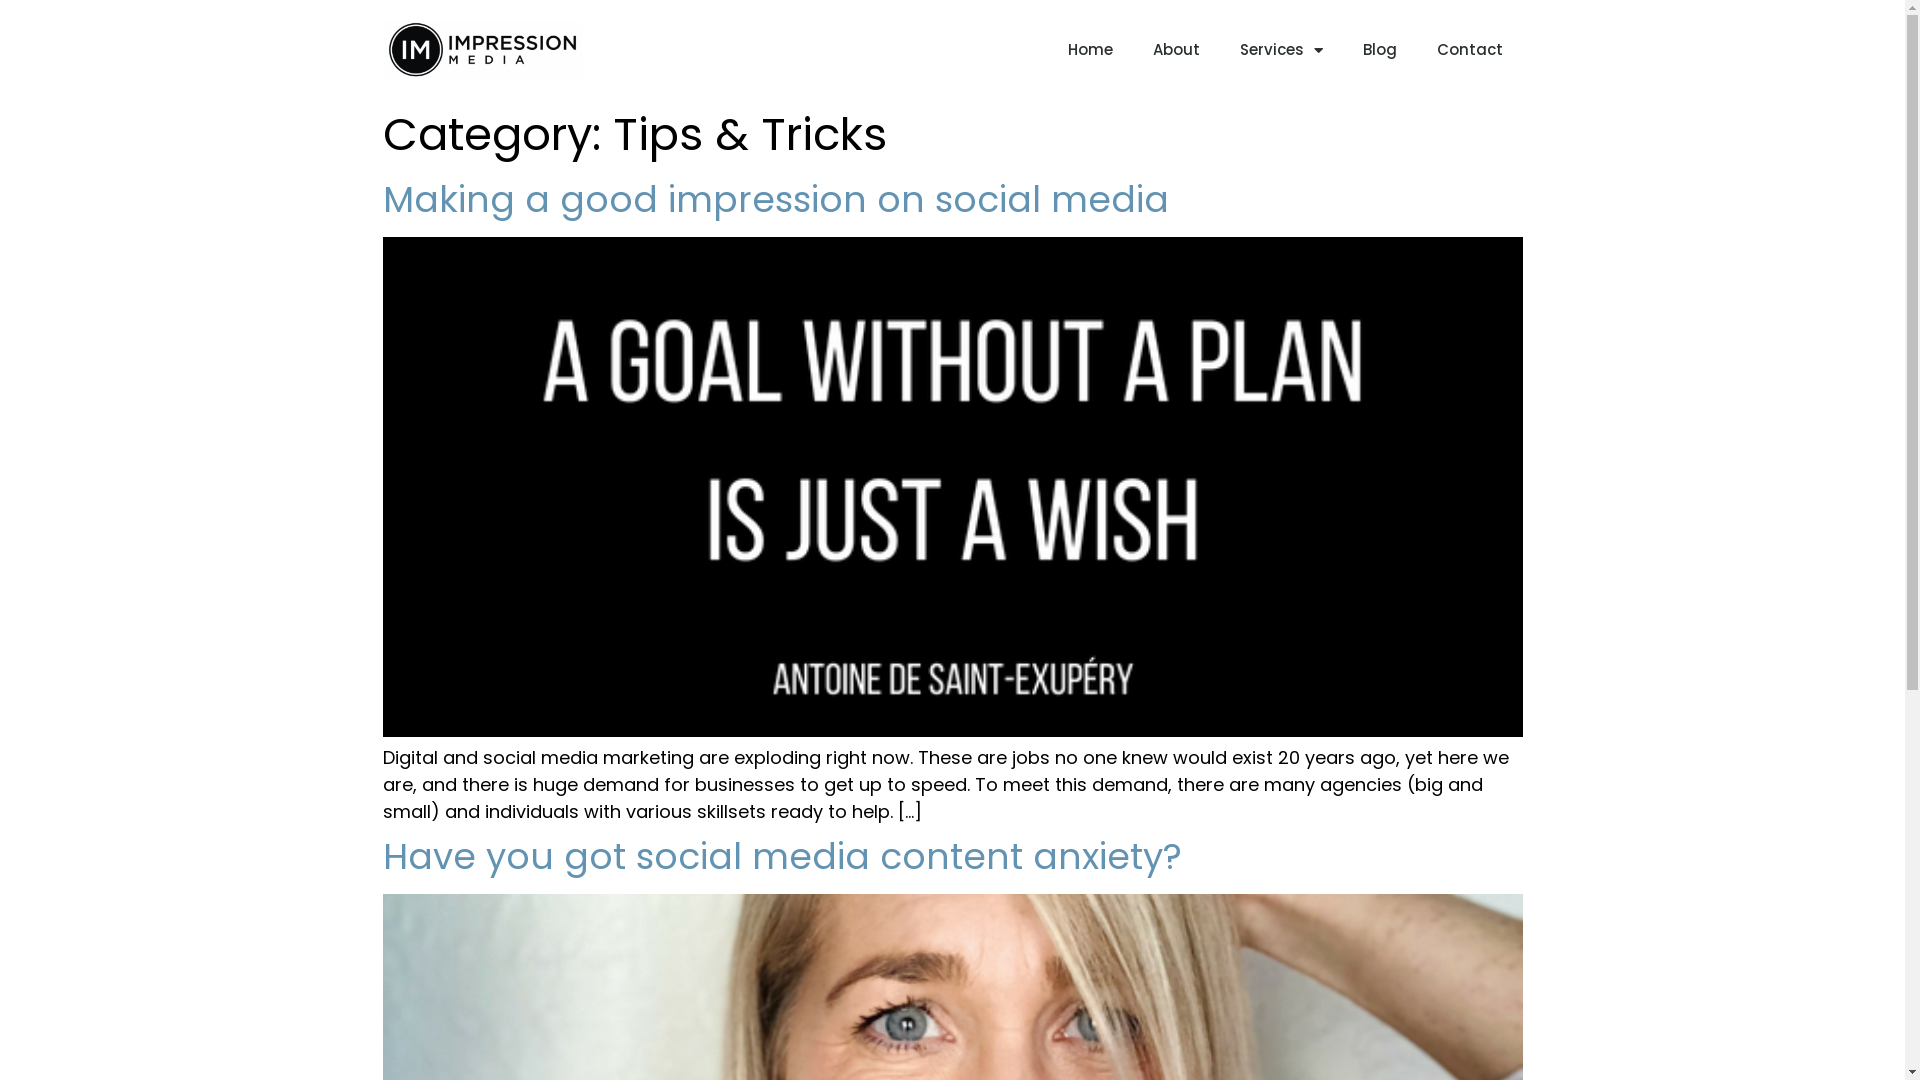  Describe the element at coordinates (1282, 50) in the screenshot. I see `Services` at that location.